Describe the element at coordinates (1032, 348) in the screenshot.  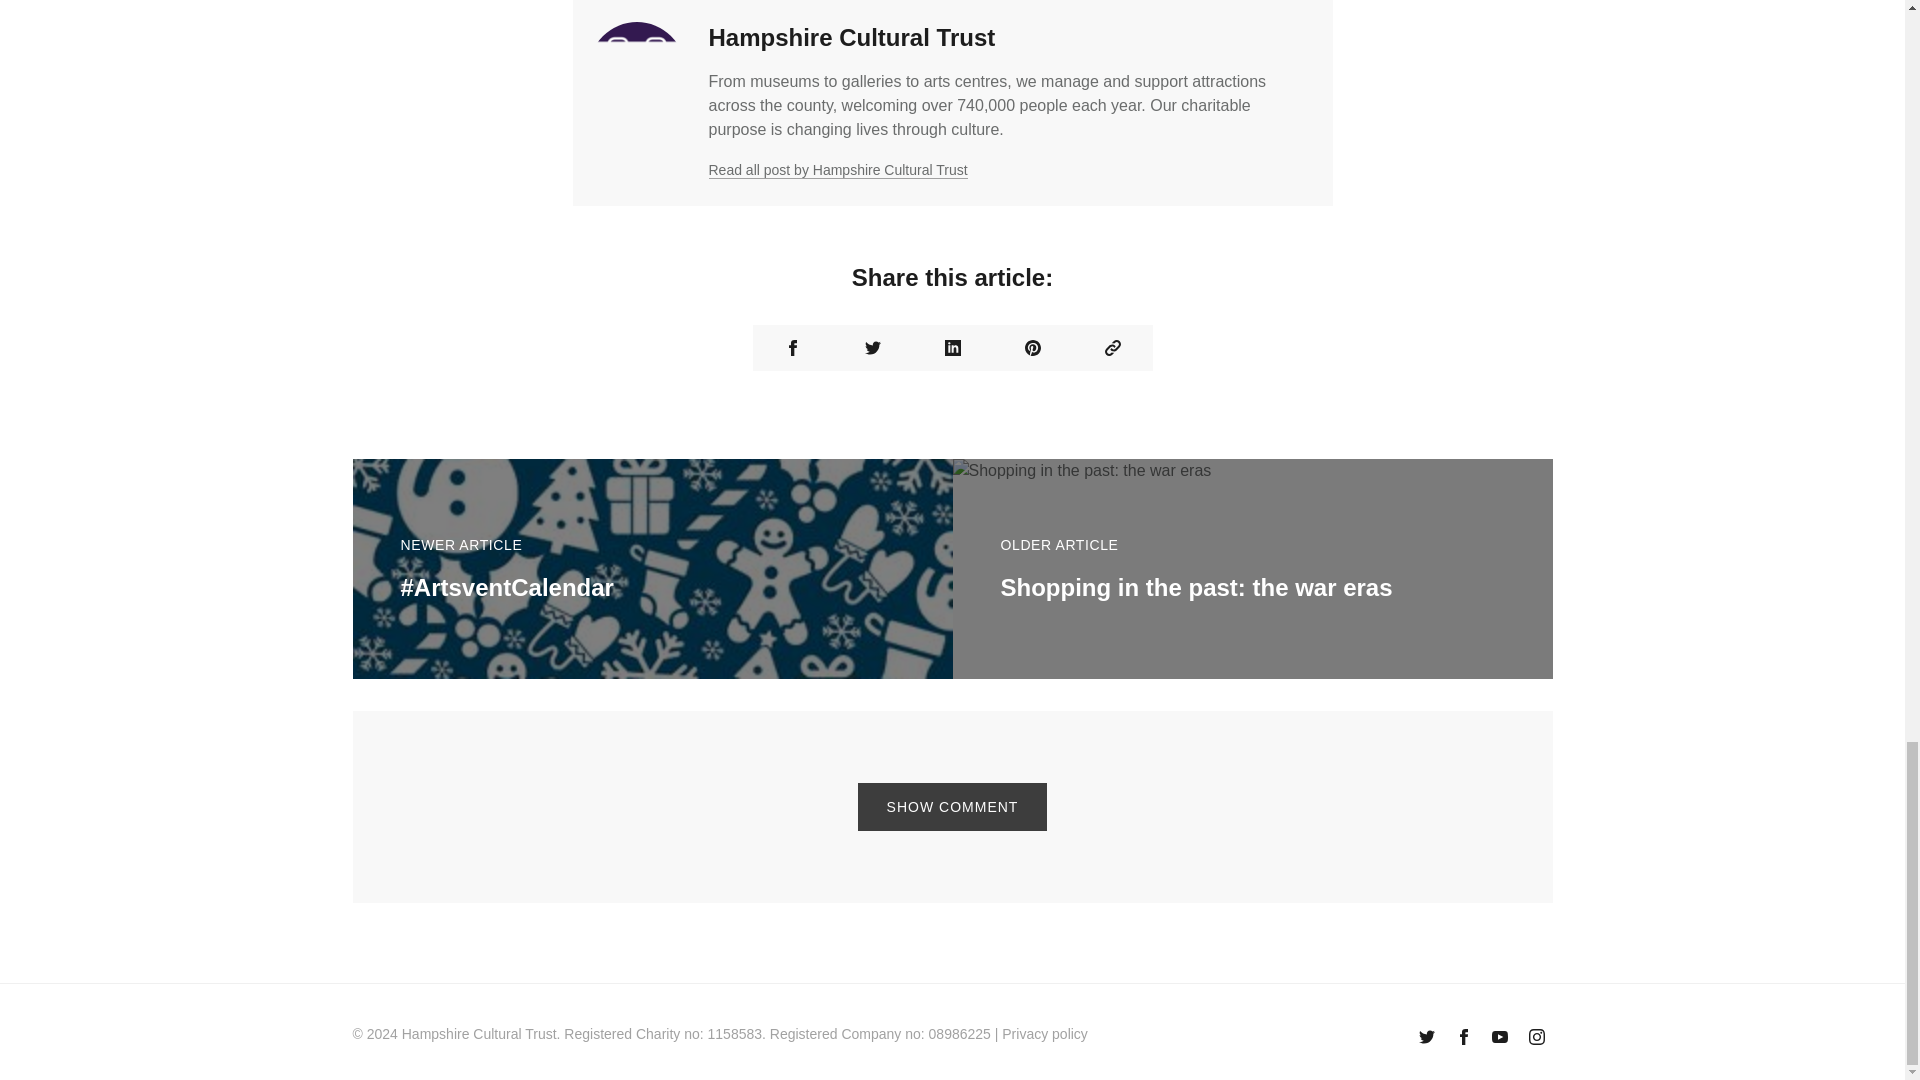
I see `Share on Pinterest` at that location.